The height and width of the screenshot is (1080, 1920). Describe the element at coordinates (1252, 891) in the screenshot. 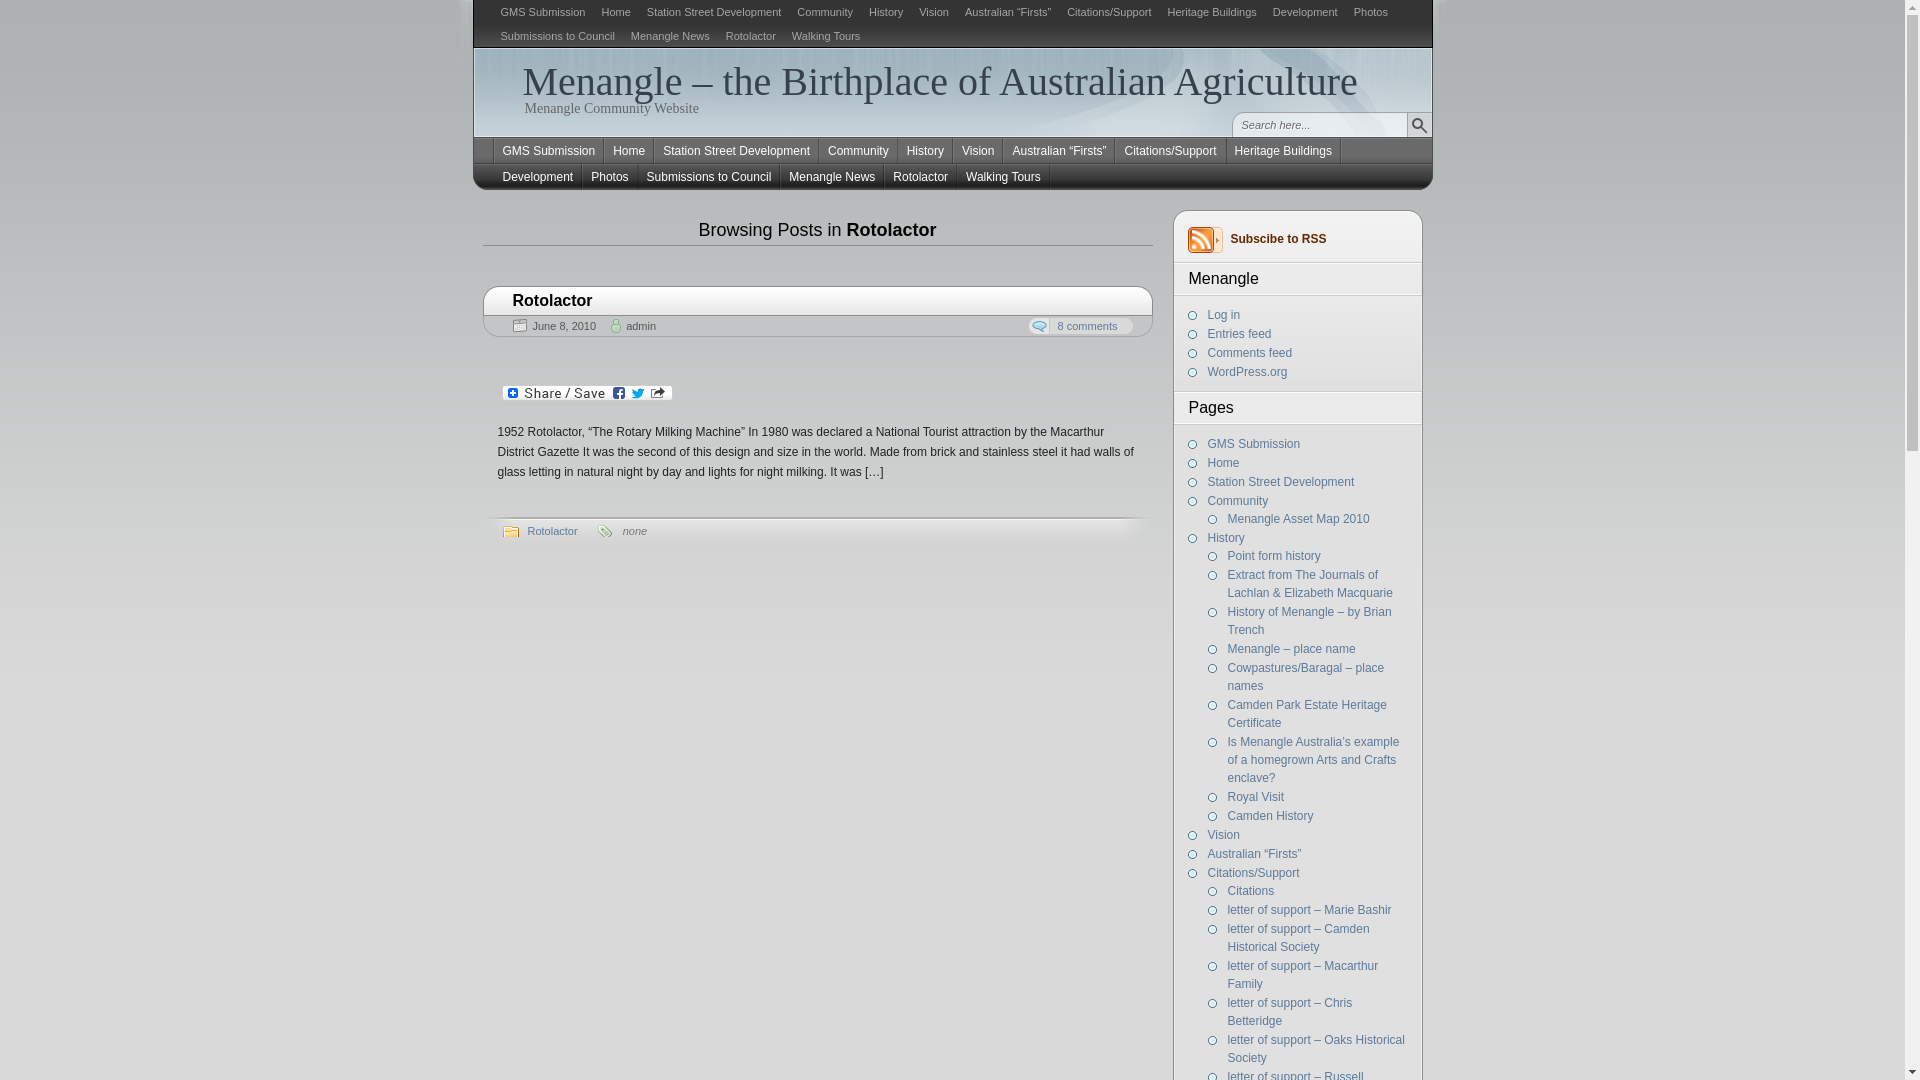

I see `Citations` at that location.